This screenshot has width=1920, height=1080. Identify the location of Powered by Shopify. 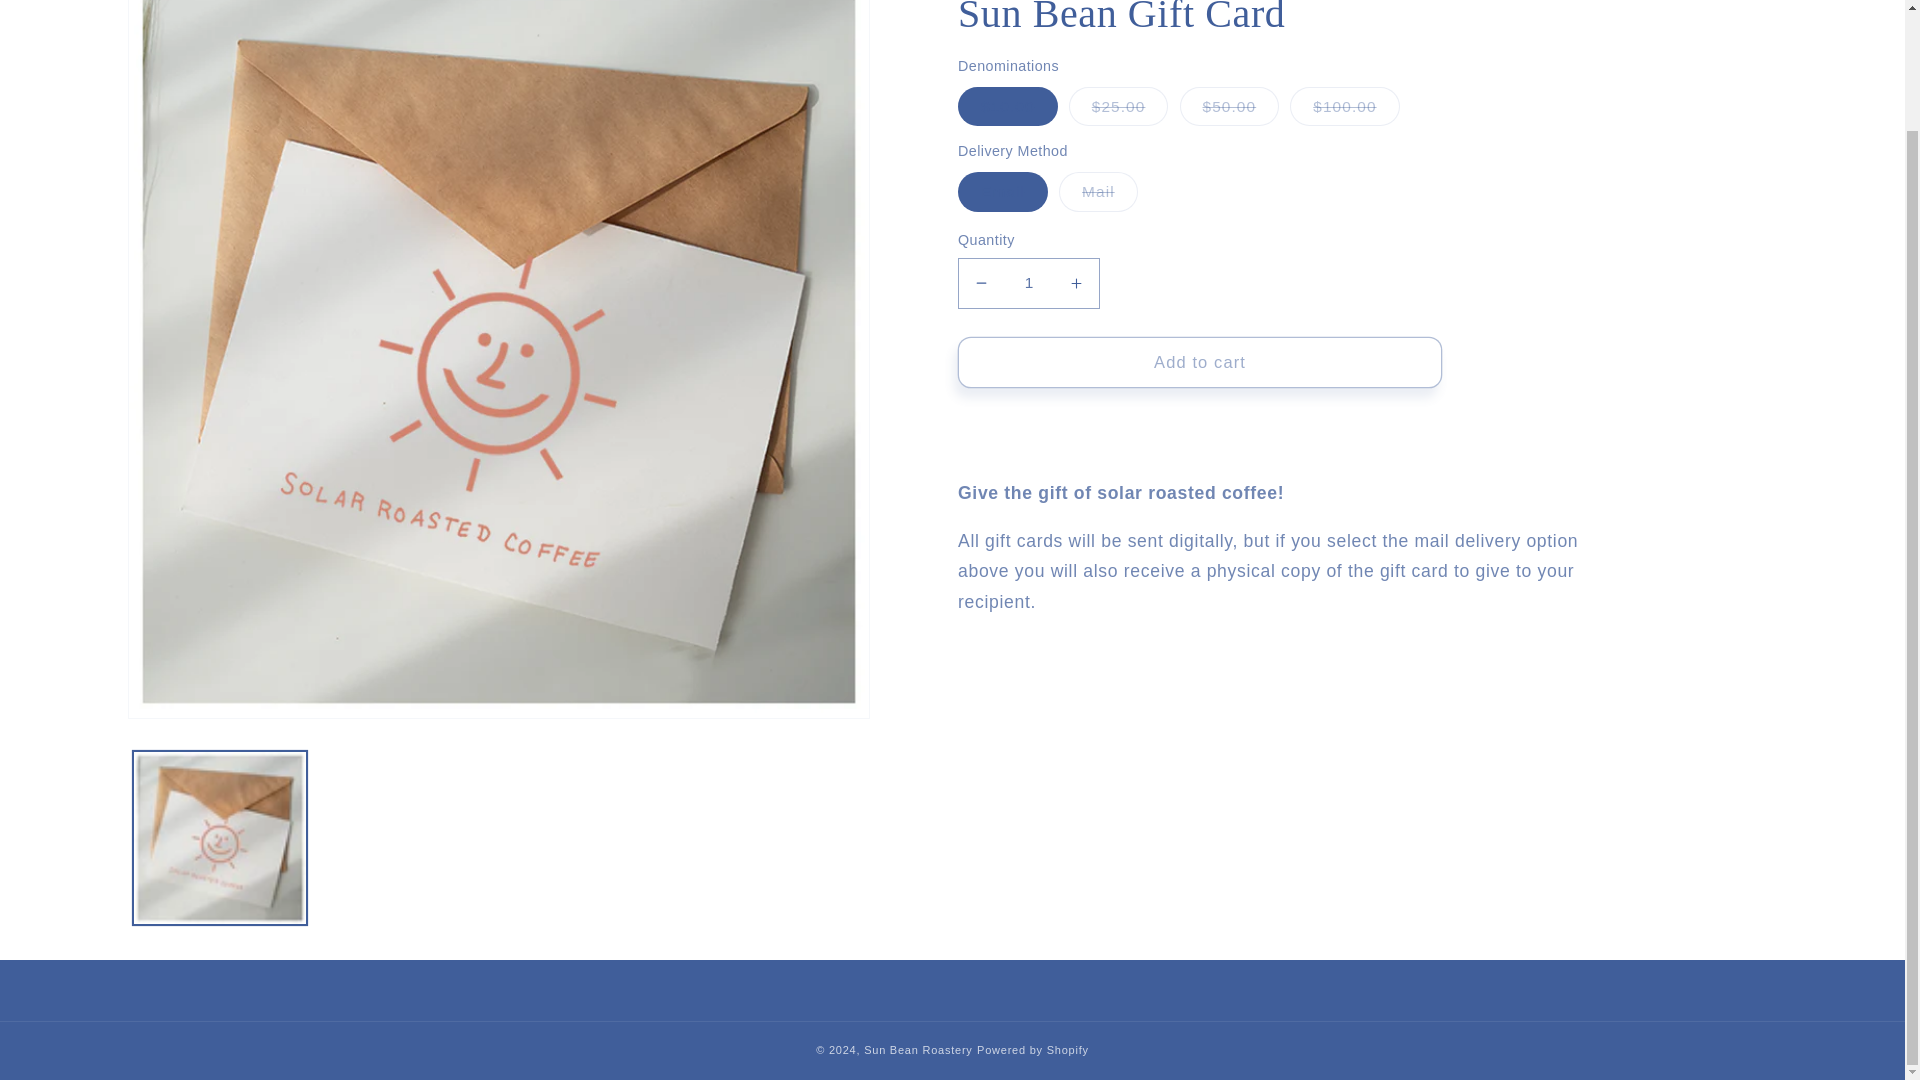
(1032, 1050).